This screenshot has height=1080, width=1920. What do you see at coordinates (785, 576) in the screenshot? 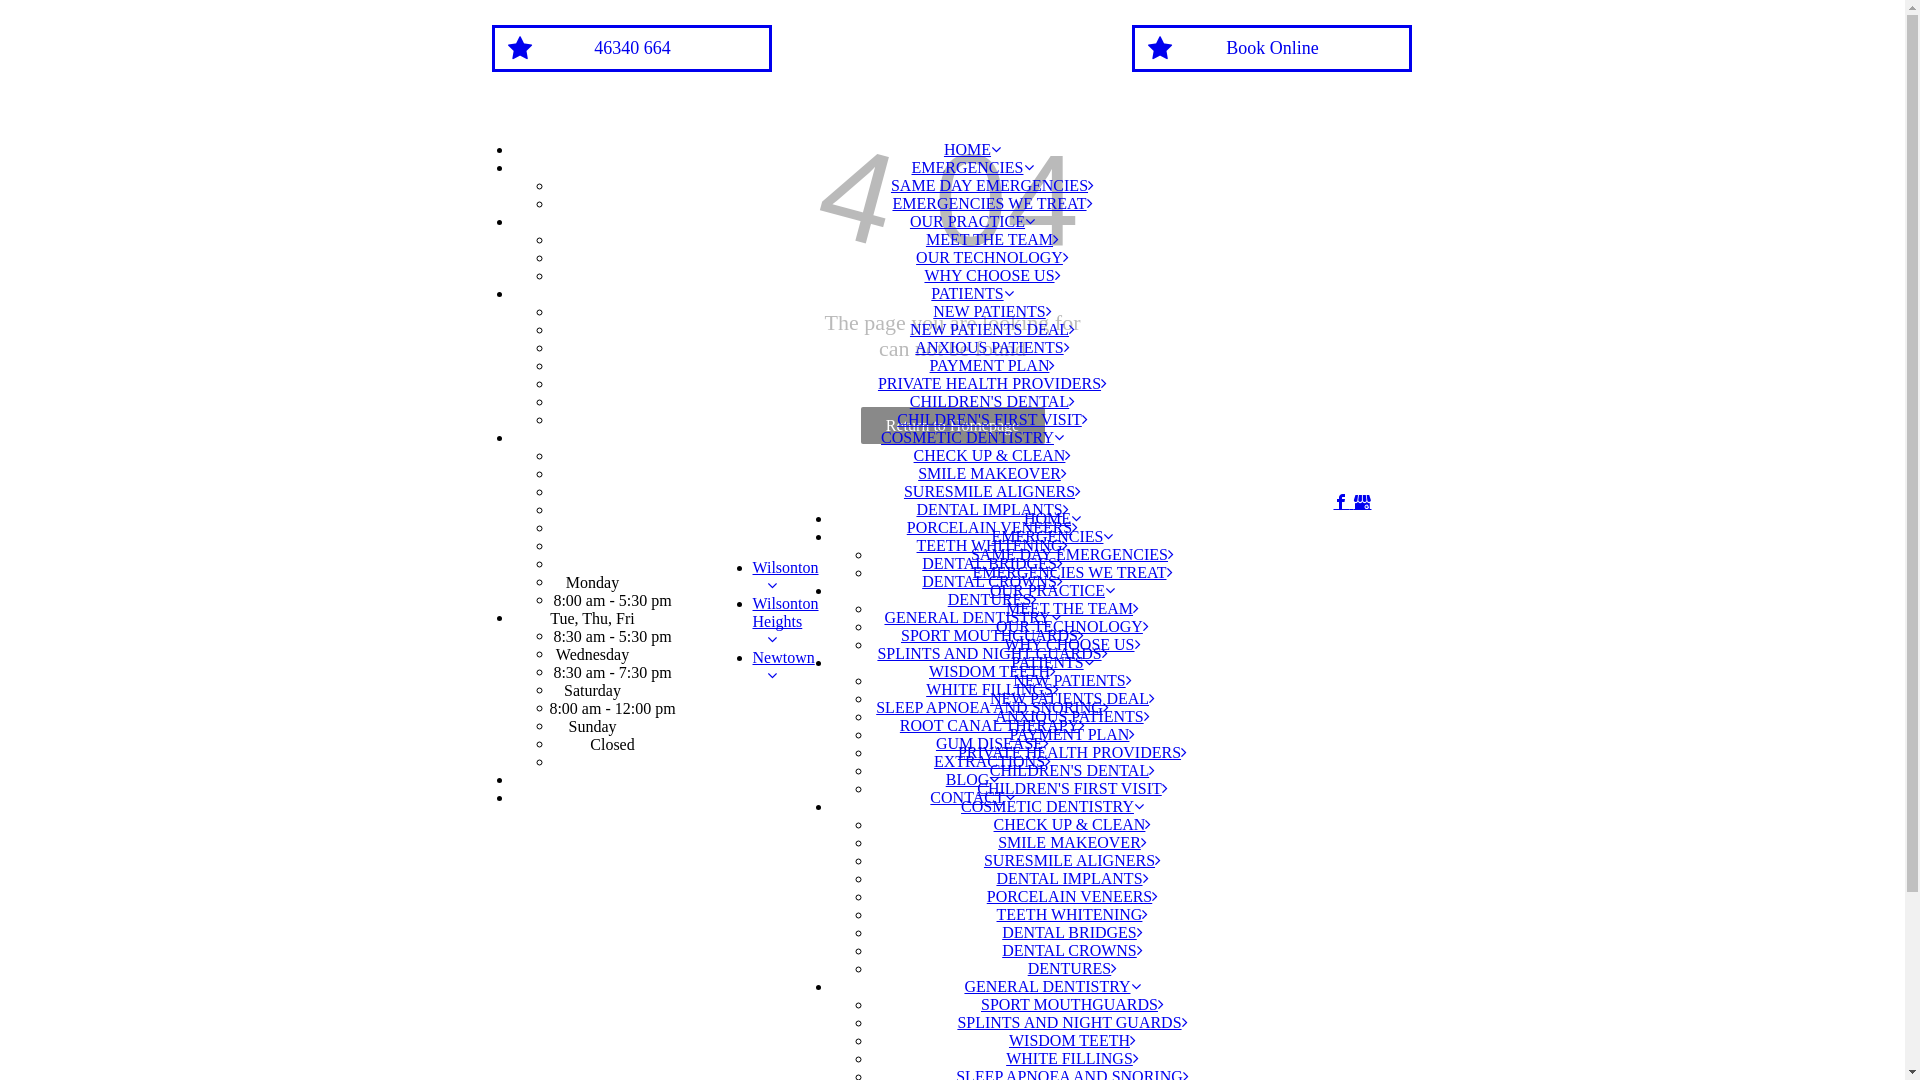
I see `Wilsonton` at bounding box center [785, 576].